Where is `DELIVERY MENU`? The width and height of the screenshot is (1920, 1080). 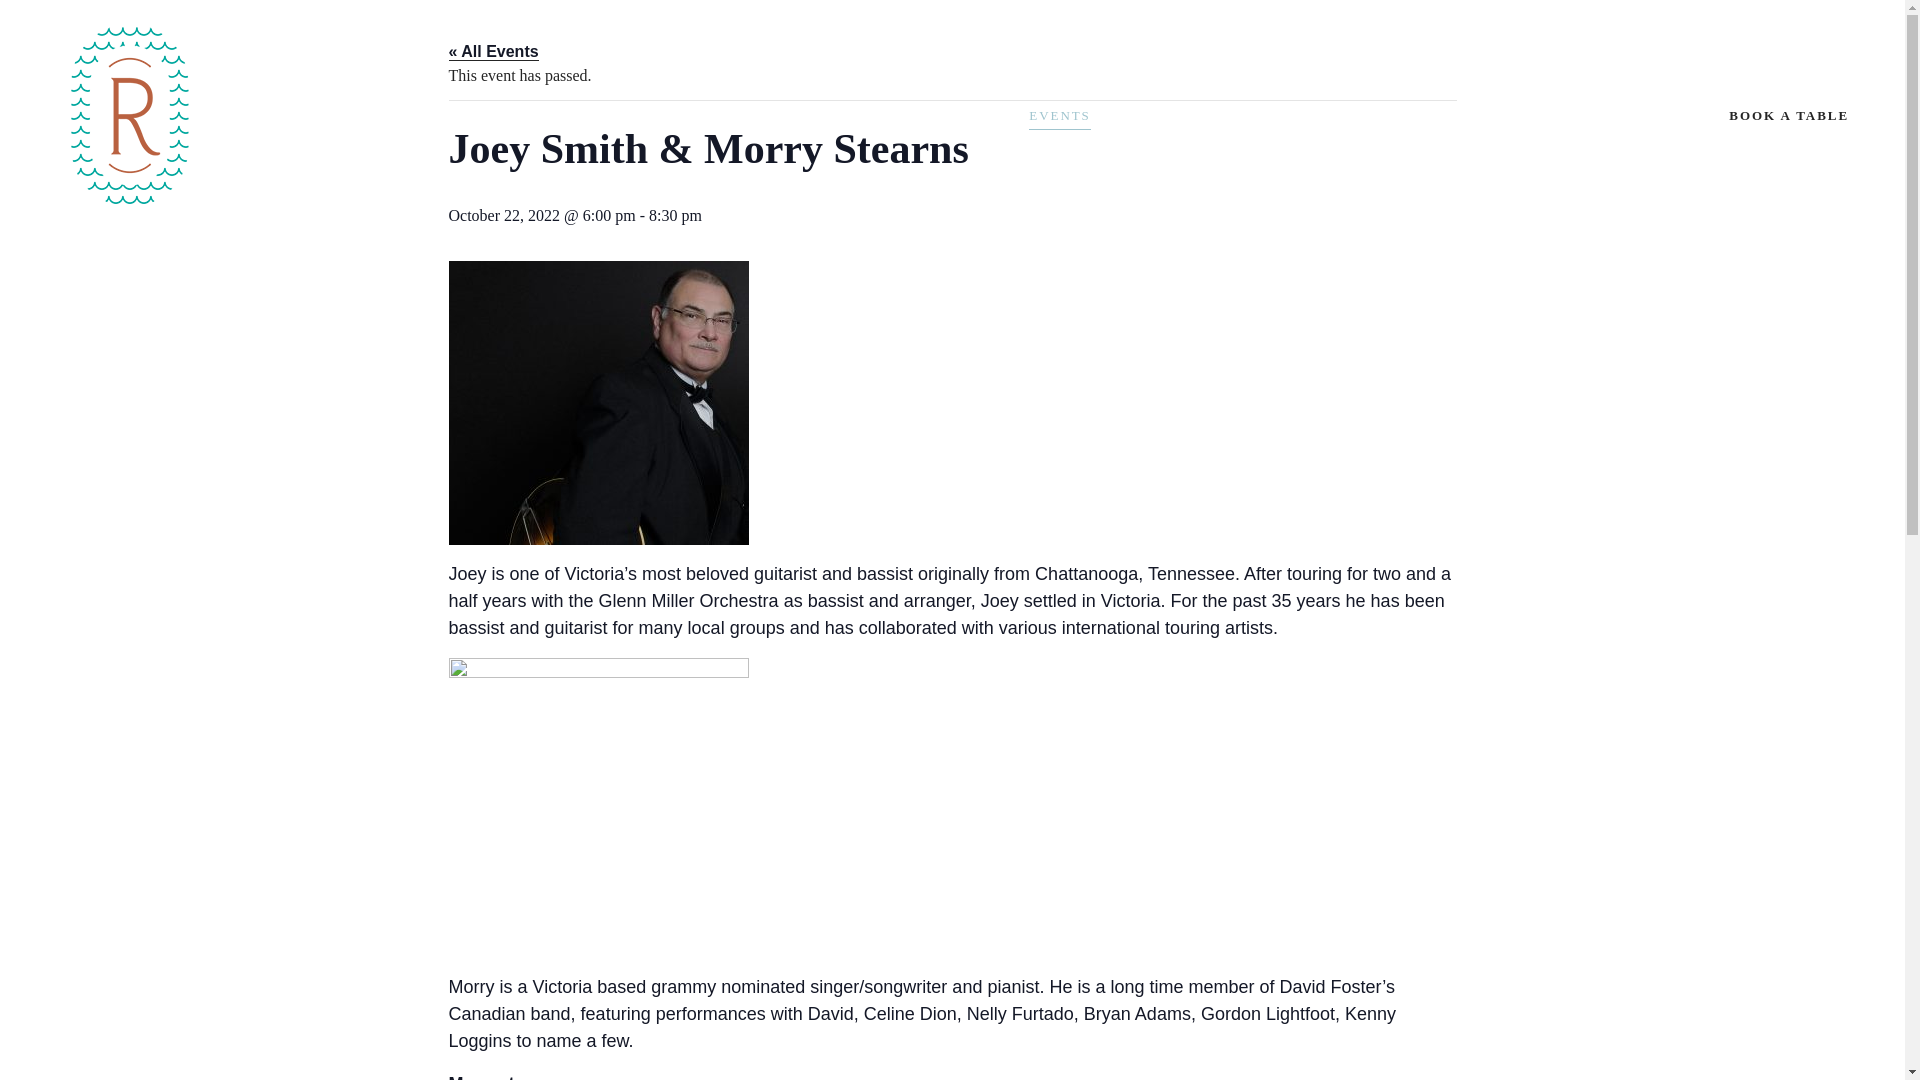 DELIVERY MENU is located at coordinates (1180, 116).